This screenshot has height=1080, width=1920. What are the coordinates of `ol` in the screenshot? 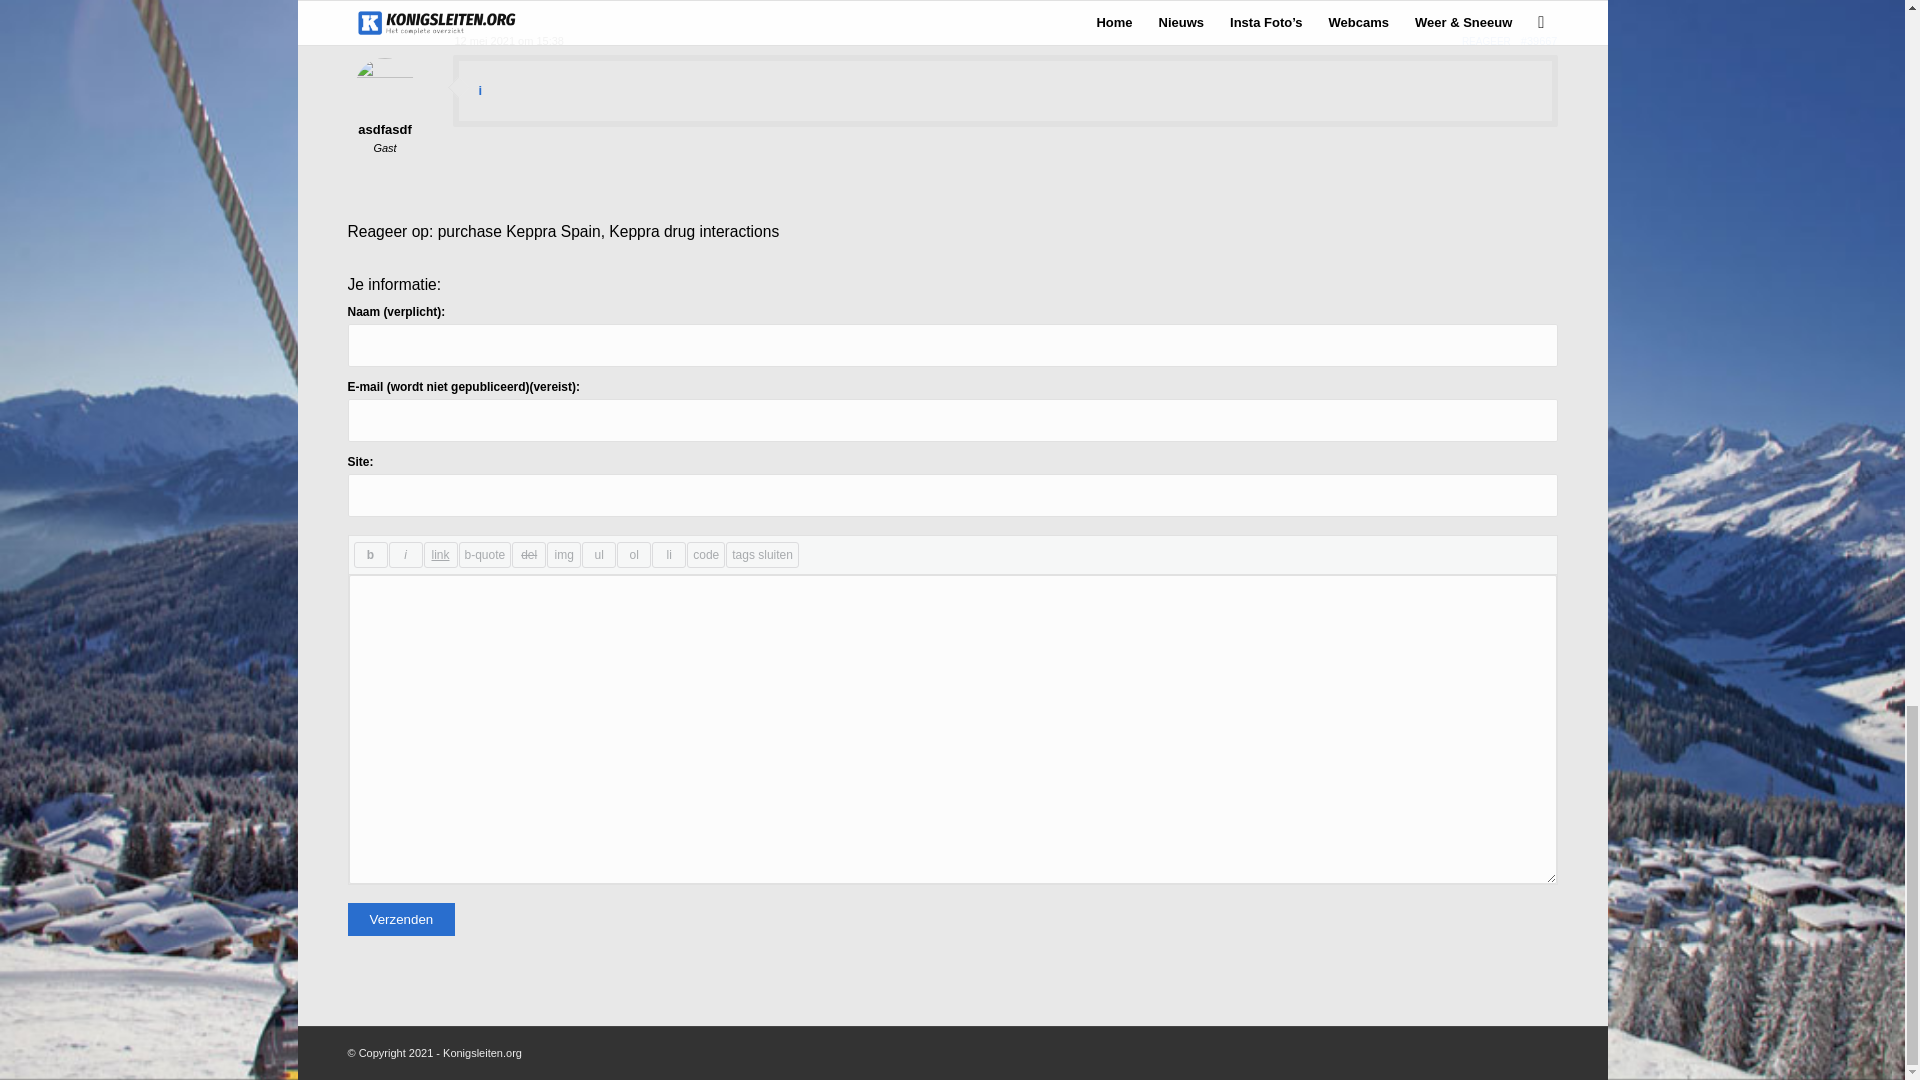 It's located at (633, 555).